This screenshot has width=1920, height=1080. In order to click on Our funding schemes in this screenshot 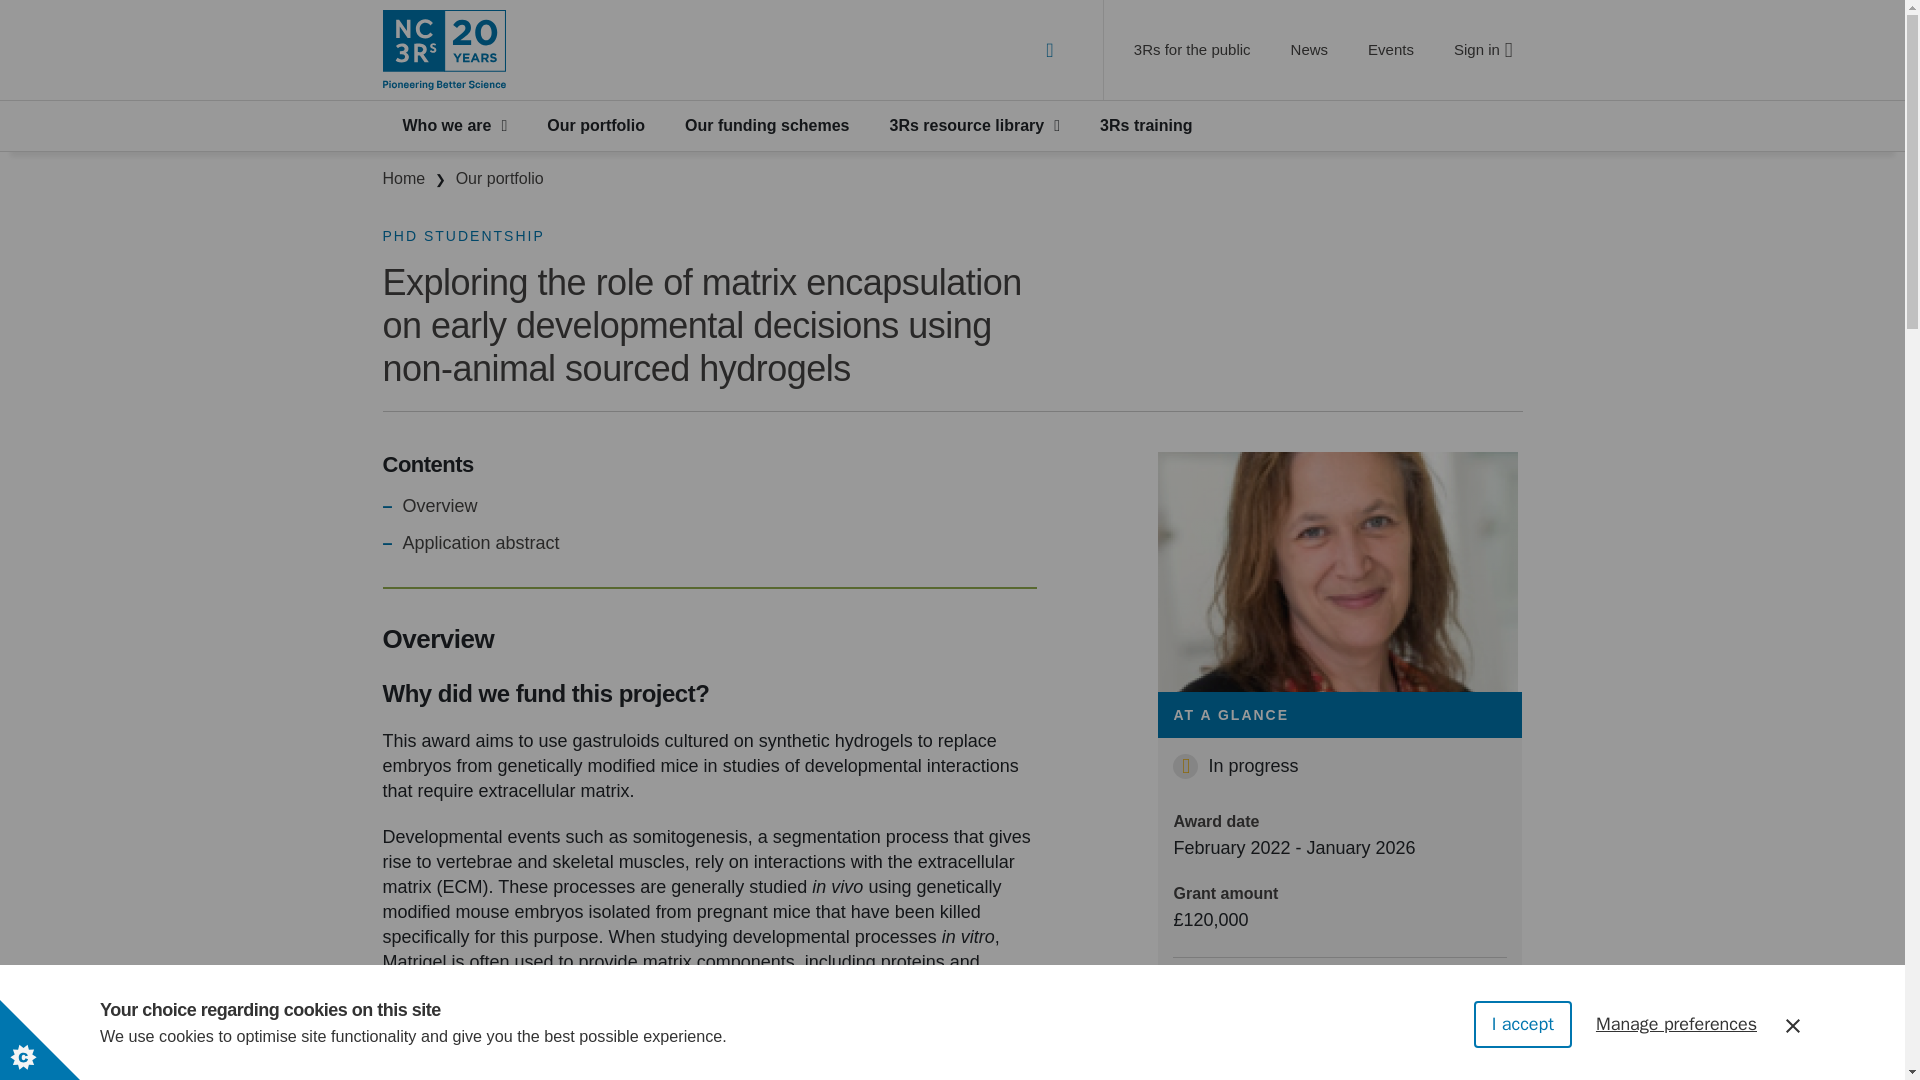, I will do `click(766, 126)`.